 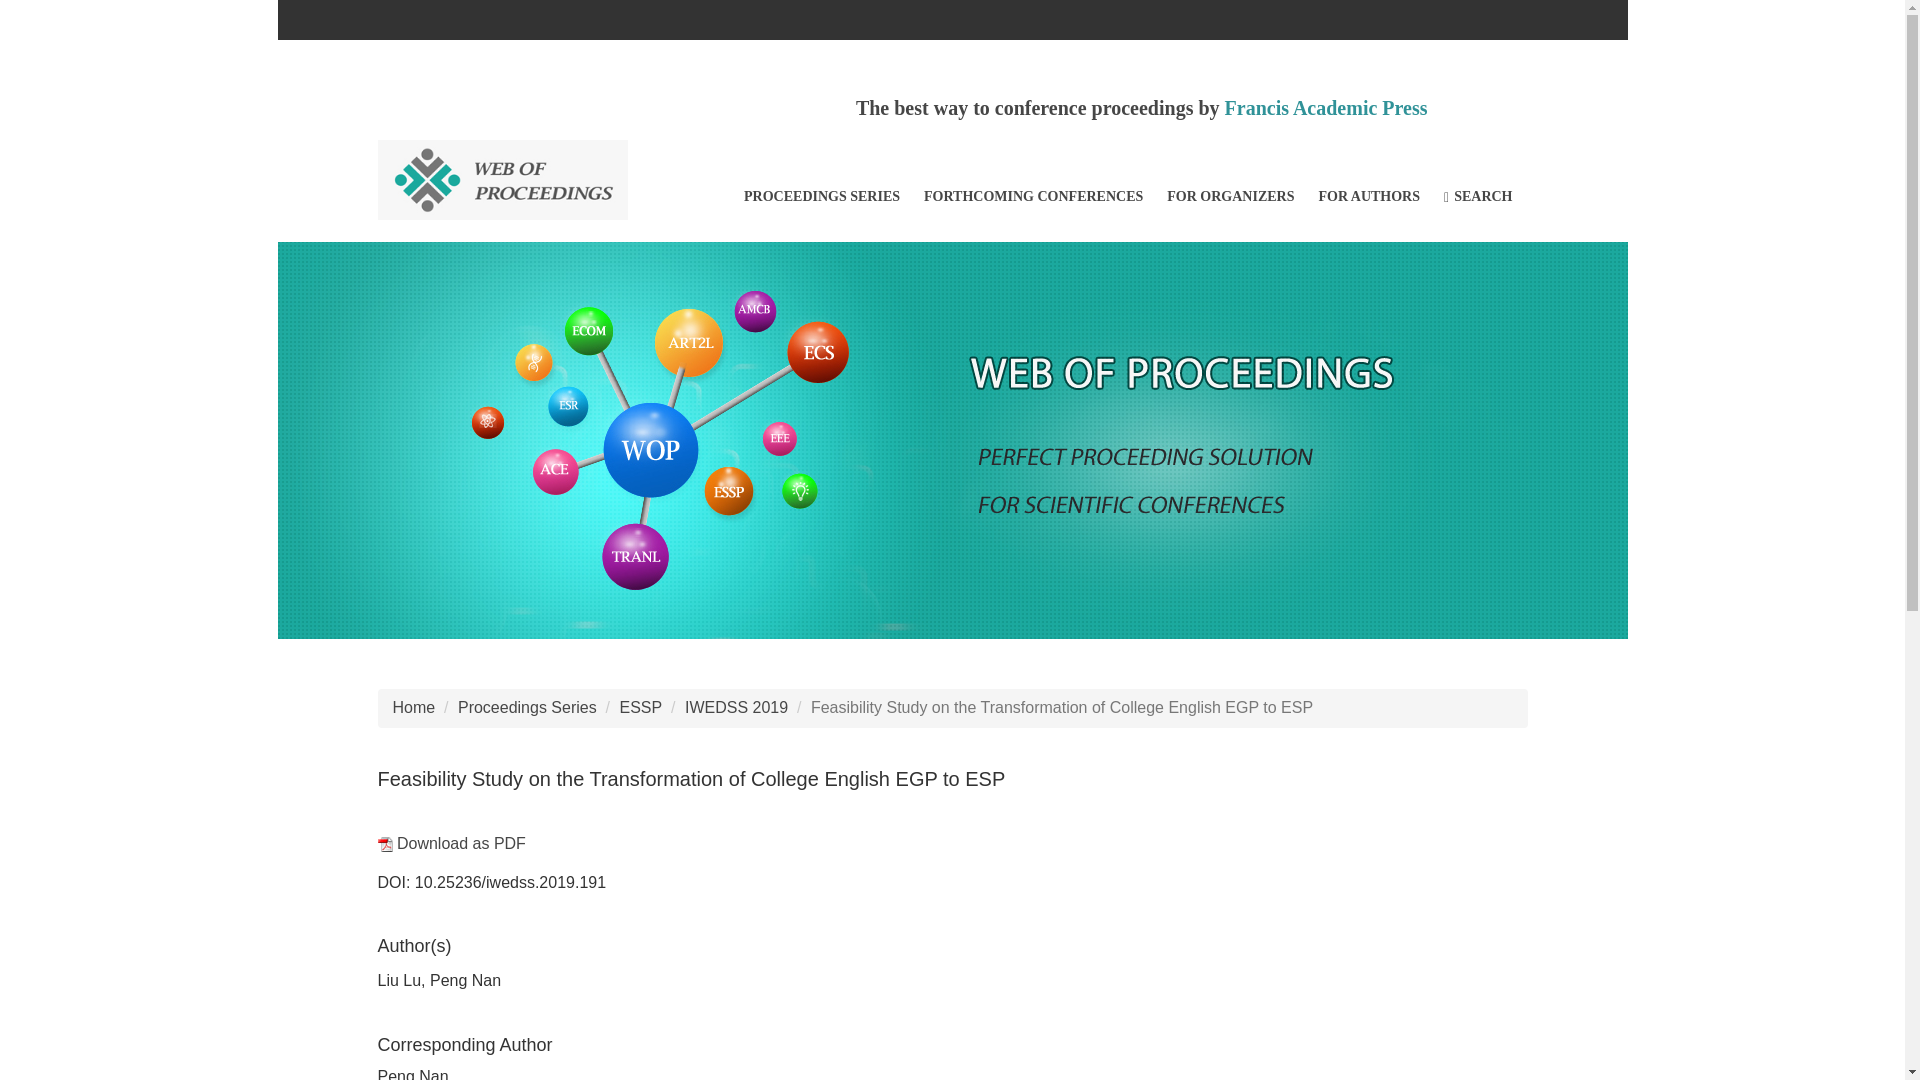 I want to click on ESSP, so click(x=641, y=707).